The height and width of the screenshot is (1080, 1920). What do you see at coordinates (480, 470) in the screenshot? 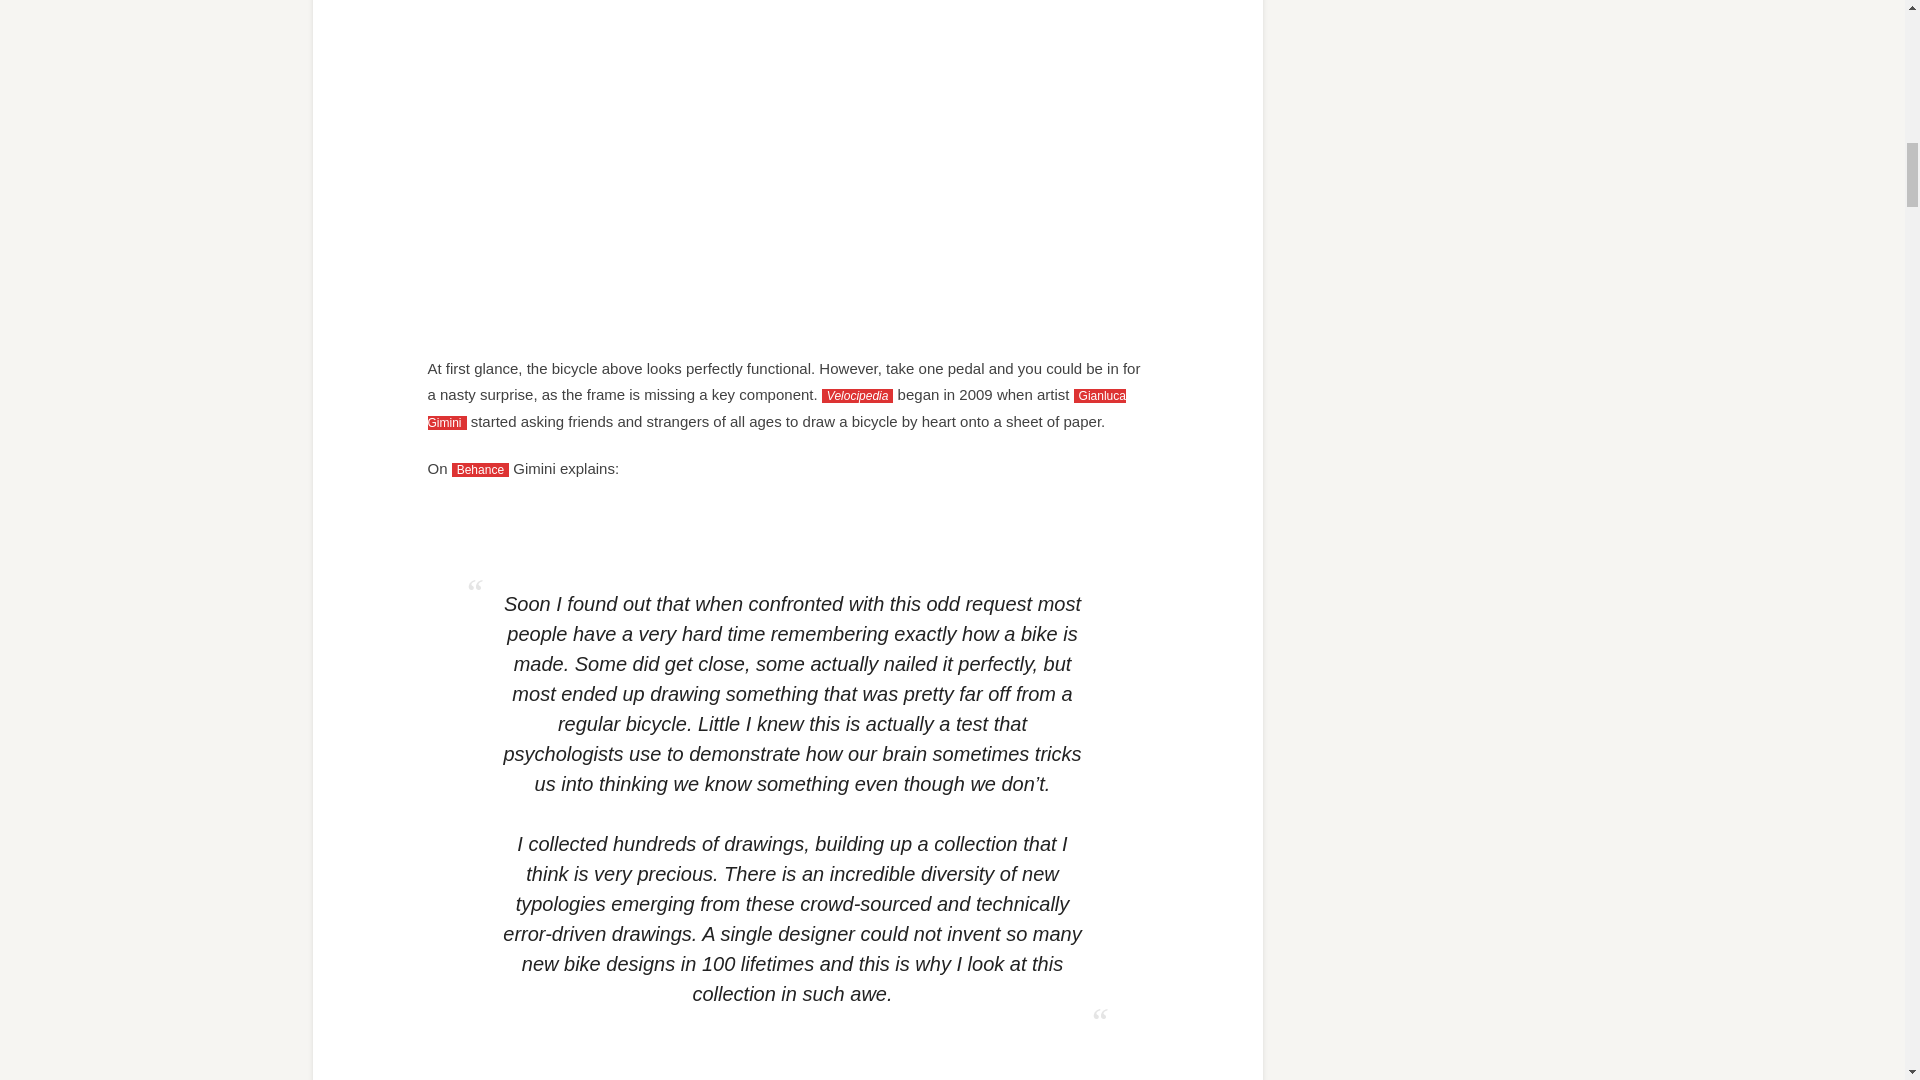
I see `Behance` at bounding box center [480, 470].